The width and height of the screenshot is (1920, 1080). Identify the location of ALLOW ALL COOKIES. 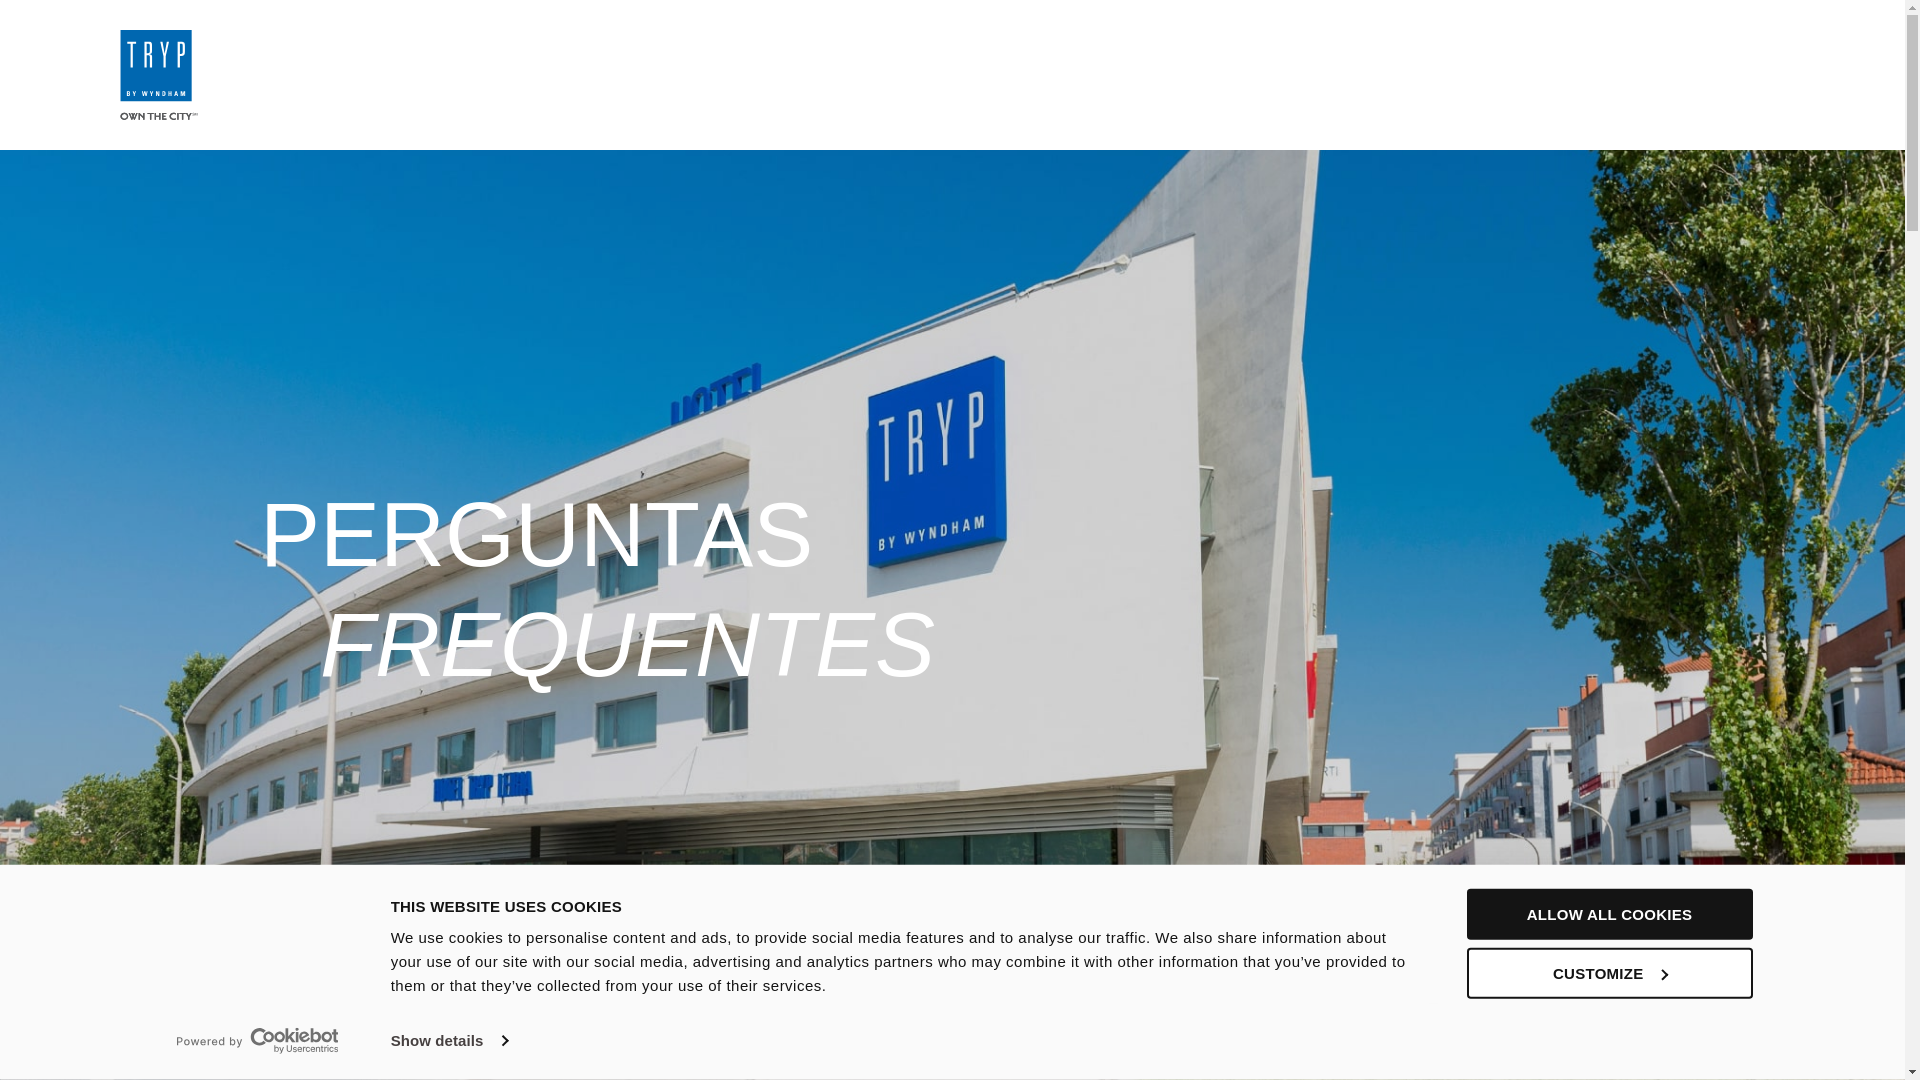
(1608, 914).